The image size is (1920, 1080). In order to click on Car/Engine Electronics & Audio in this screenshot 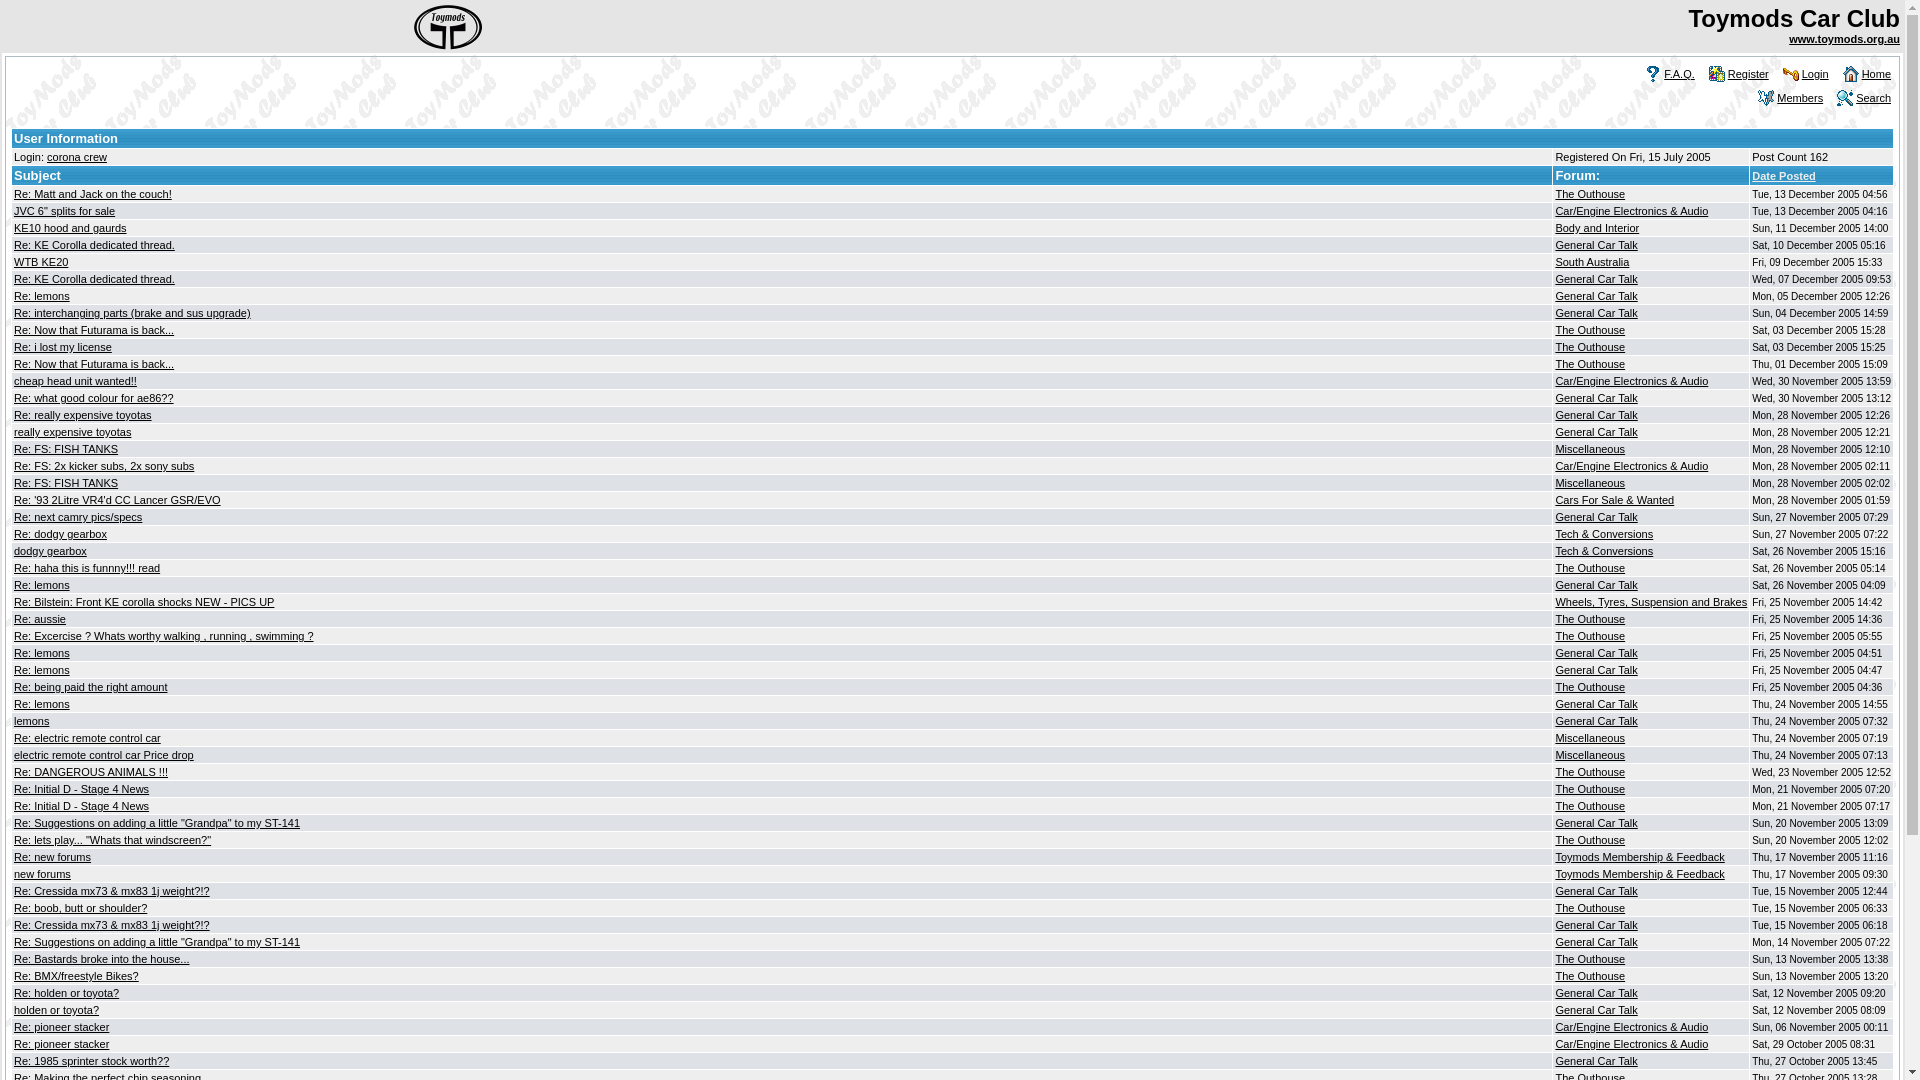, I will do `click(1632, 211)`.